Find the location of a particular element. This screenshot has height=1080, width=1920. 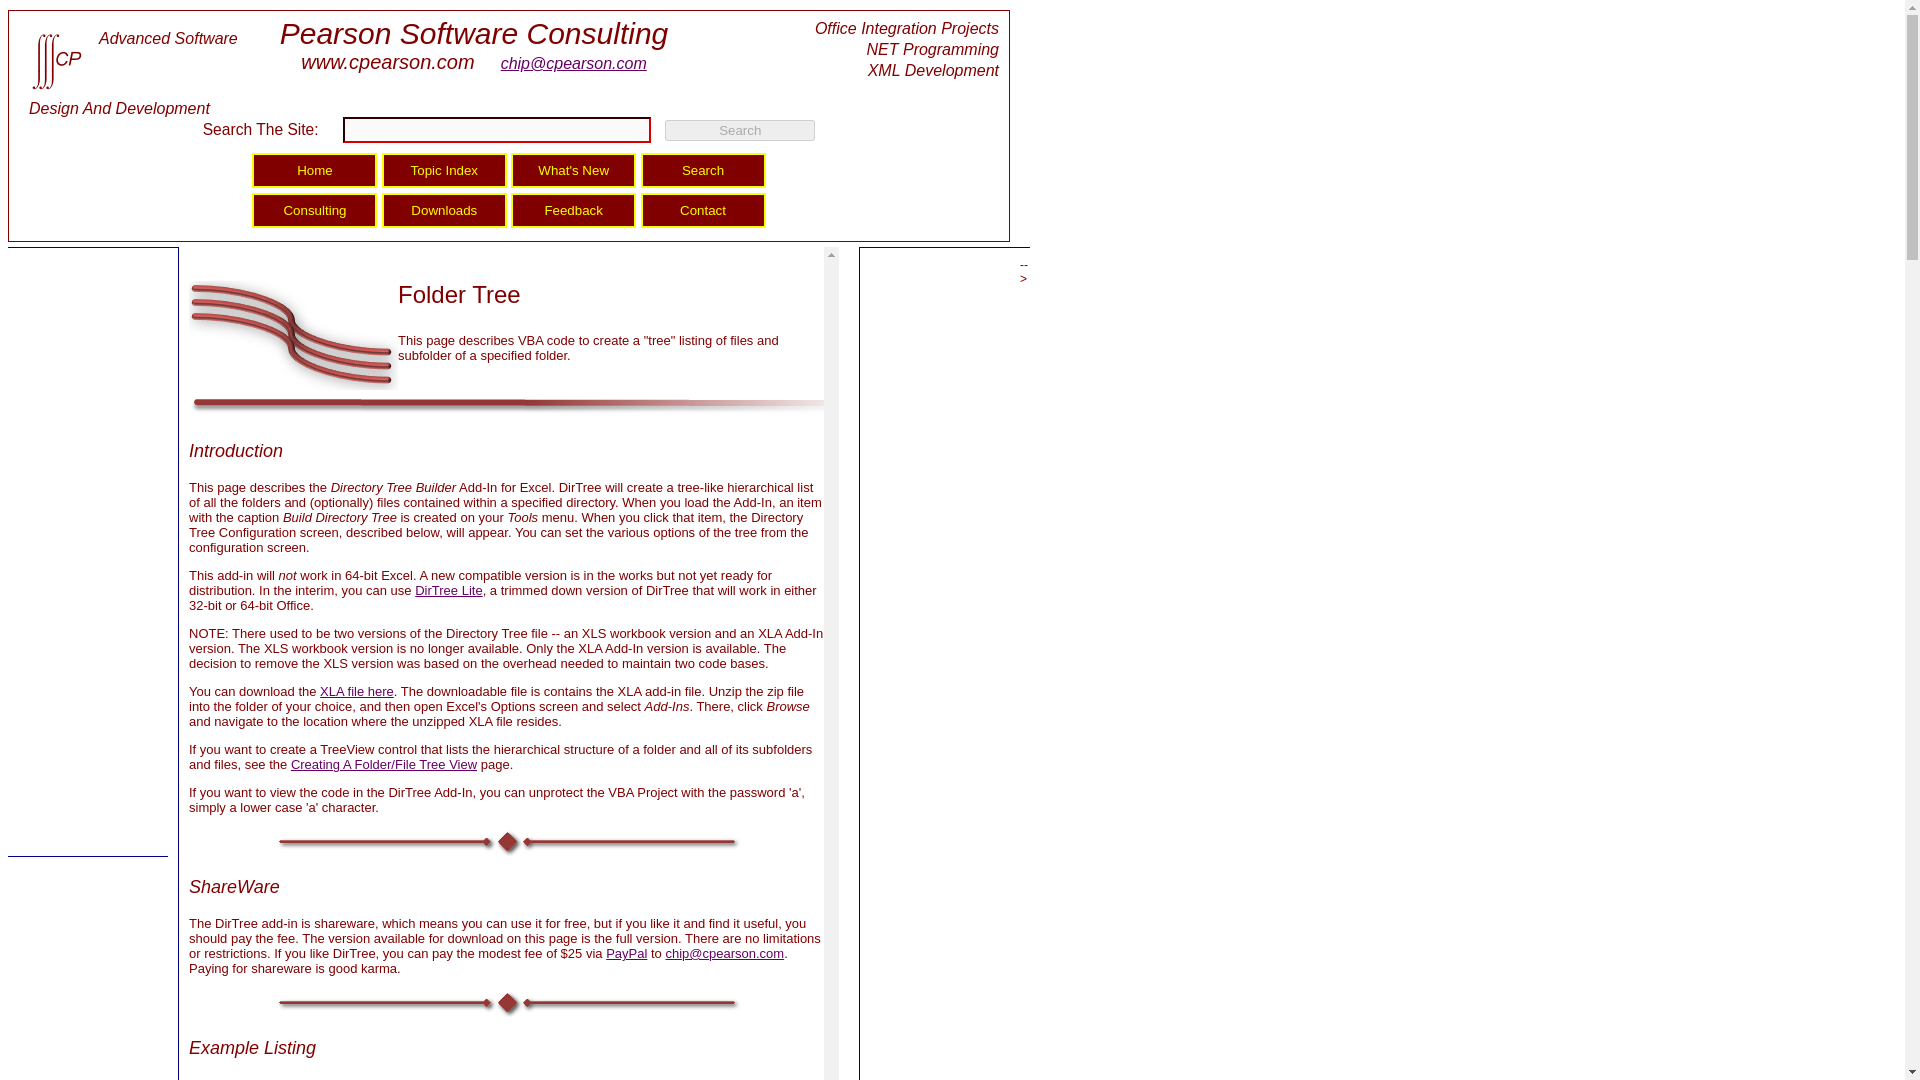

Consulting is located at coordinates (314, 209).